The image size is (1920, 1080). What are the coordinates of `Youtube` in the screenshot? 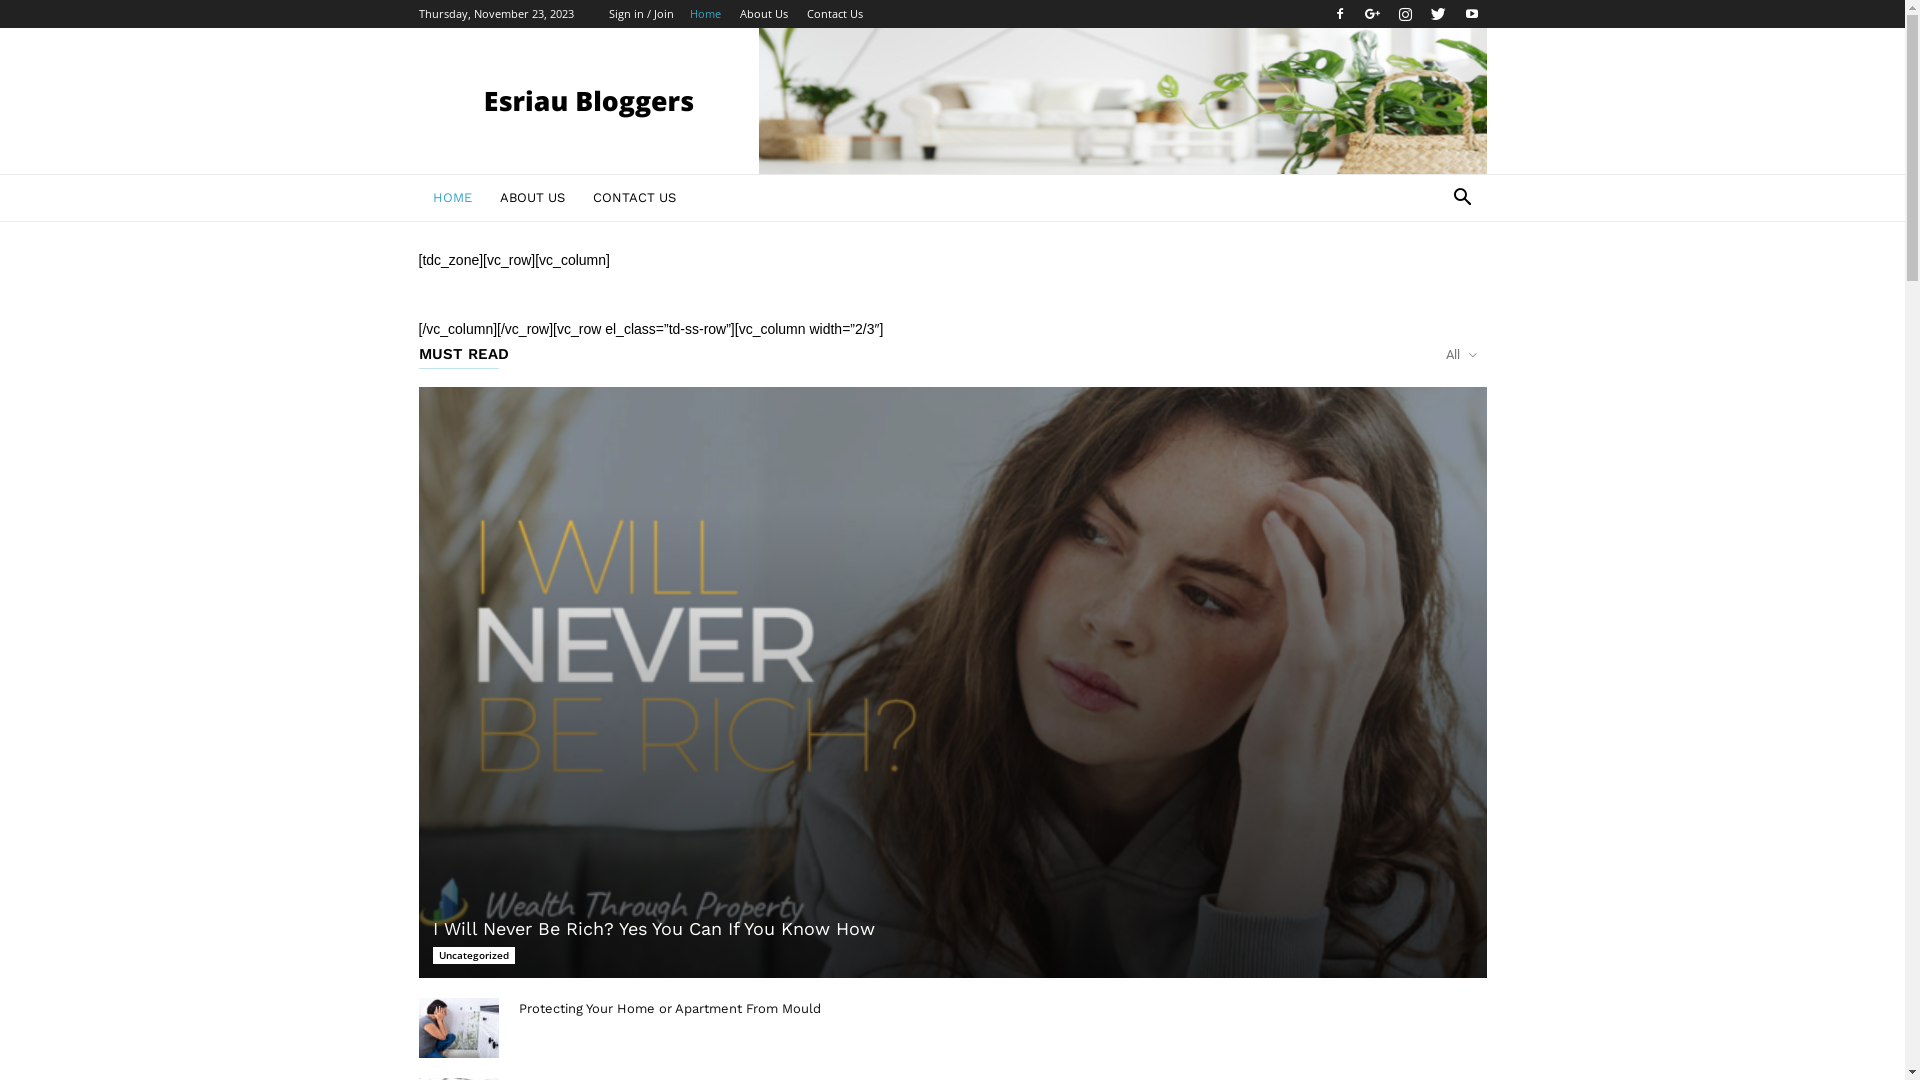 It's located at (1471, 14).